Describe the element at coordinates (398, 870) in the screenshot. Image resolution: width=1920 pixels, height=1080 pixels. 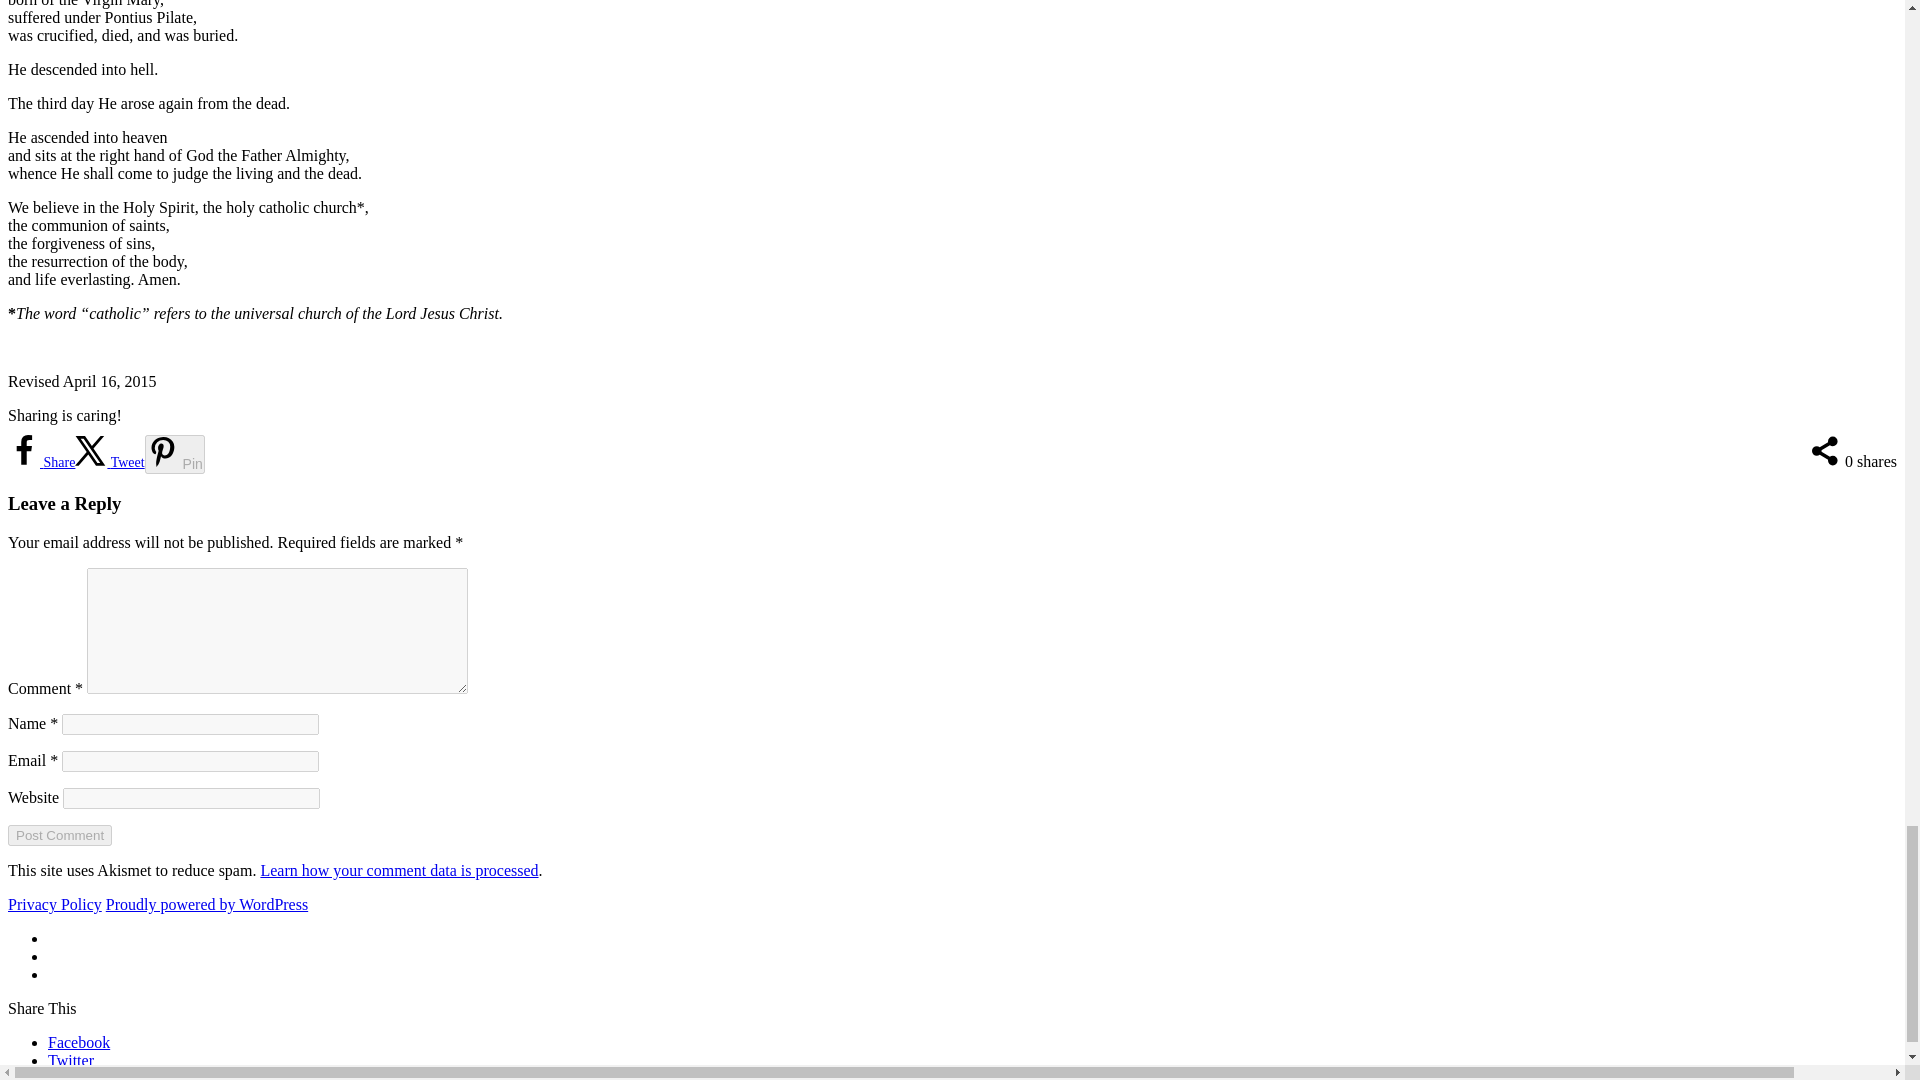
I see `Learn how your comment data is processed` at that location.